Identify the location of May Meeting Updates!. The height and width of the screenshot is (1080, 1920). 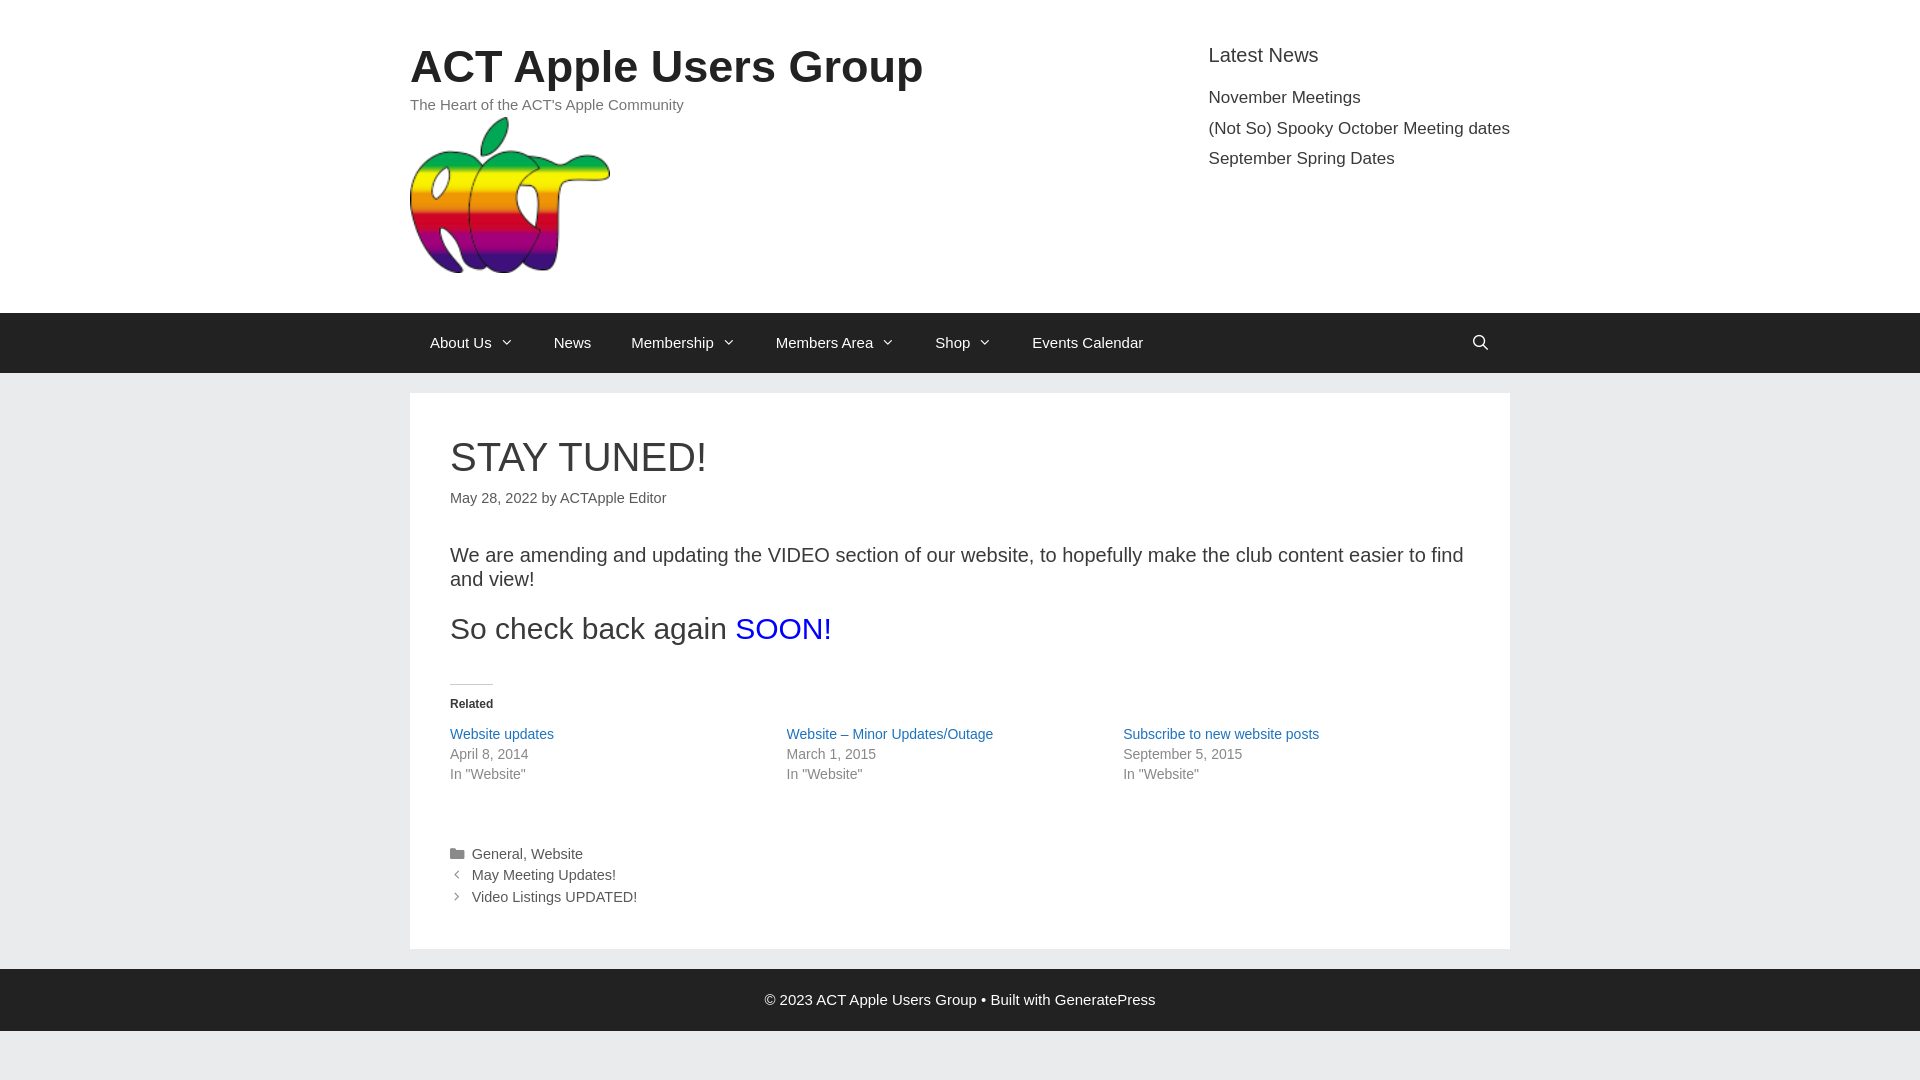
(544, 874).